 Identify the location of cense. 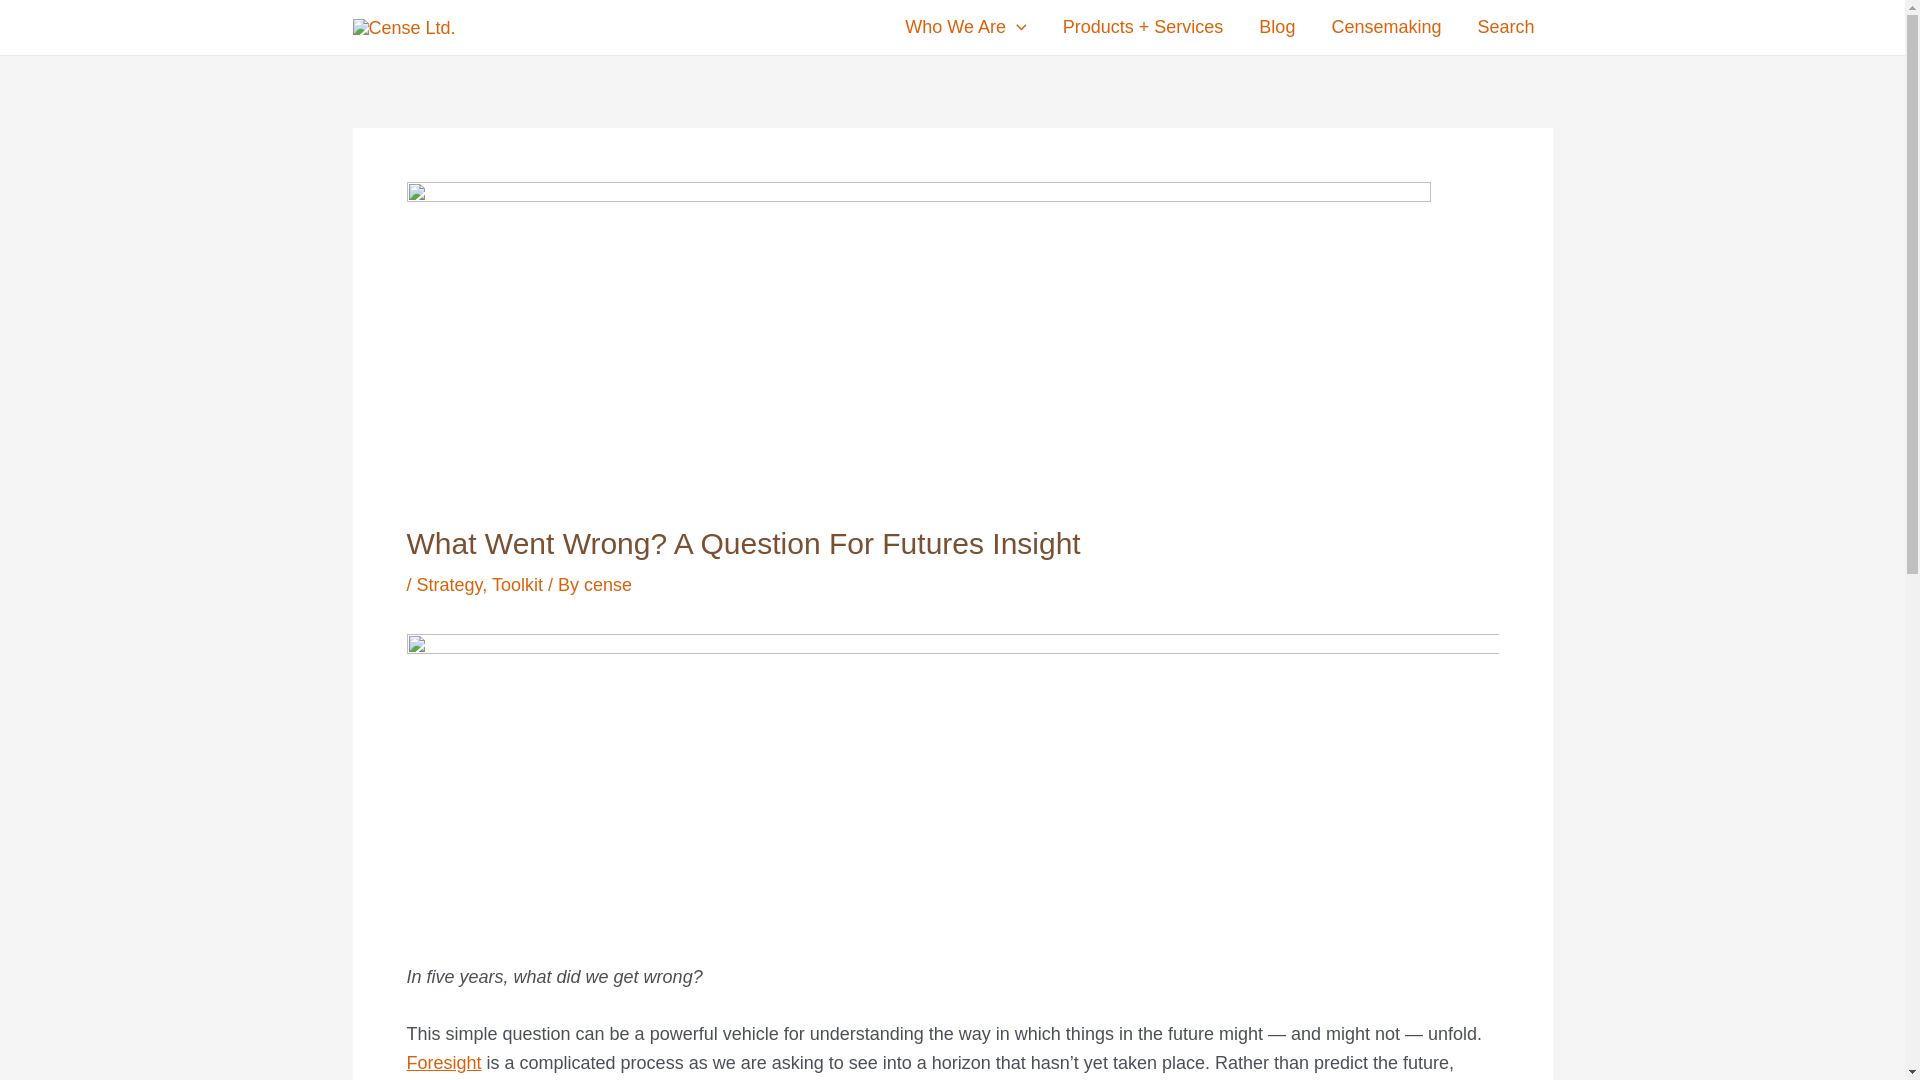
(607, 584).